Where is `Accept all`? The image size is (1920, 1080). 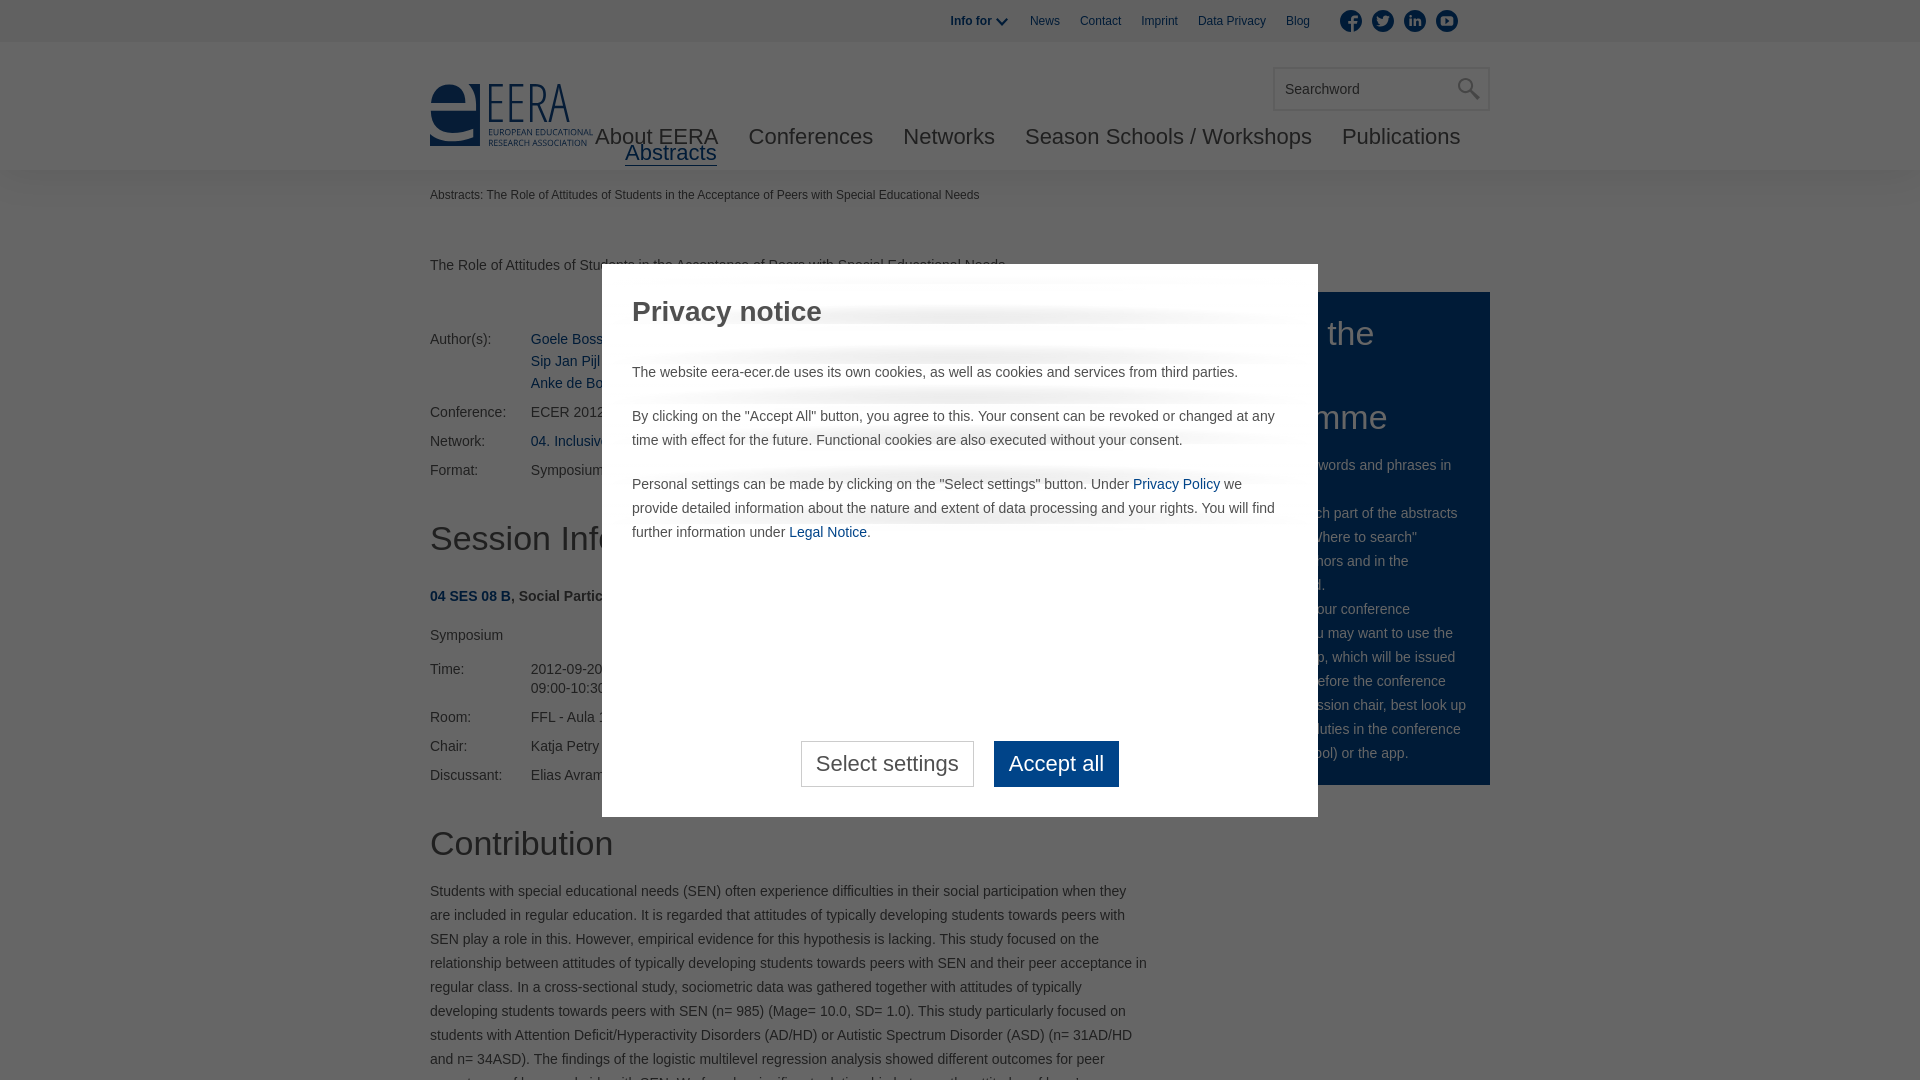
Accept all is located at coordinates (1056, 762).